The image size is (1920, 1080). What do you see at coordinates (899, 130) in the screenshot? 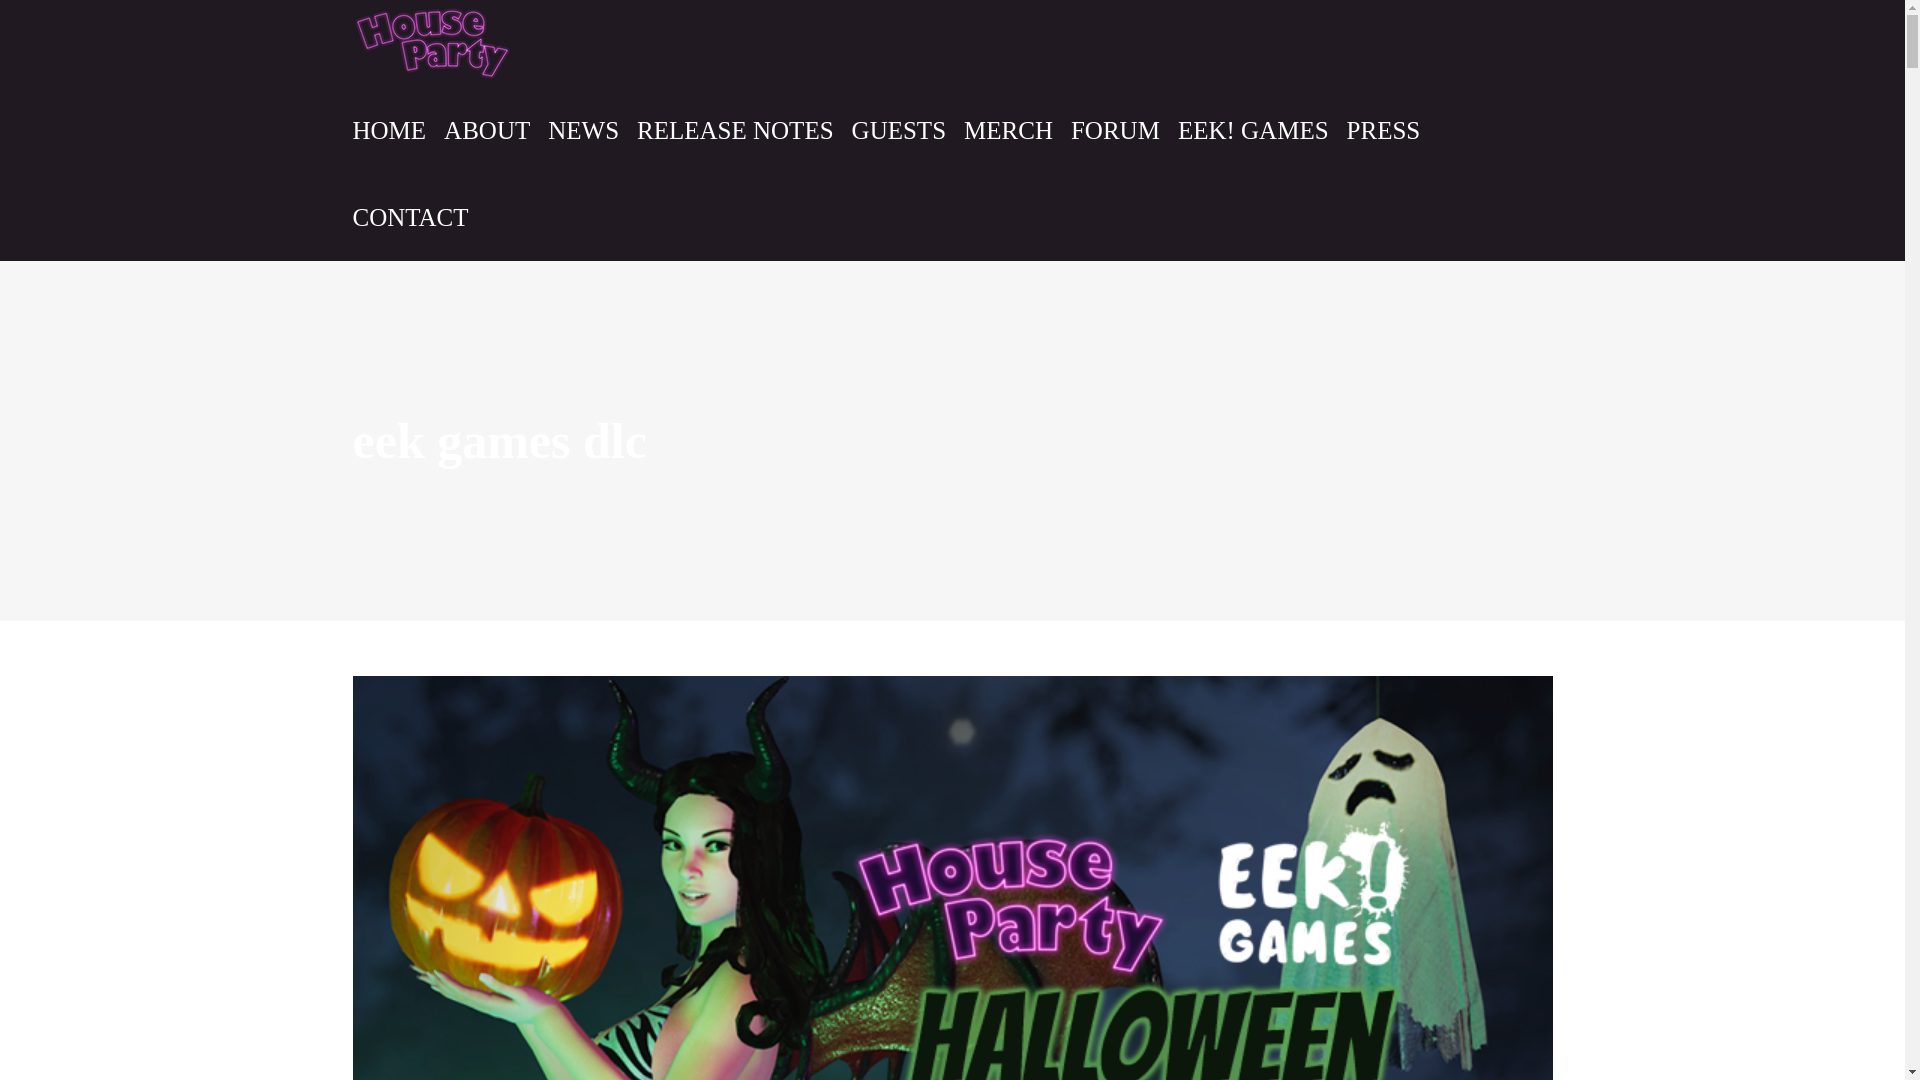
I see `GUESTS` at bounding box center [899, 130].